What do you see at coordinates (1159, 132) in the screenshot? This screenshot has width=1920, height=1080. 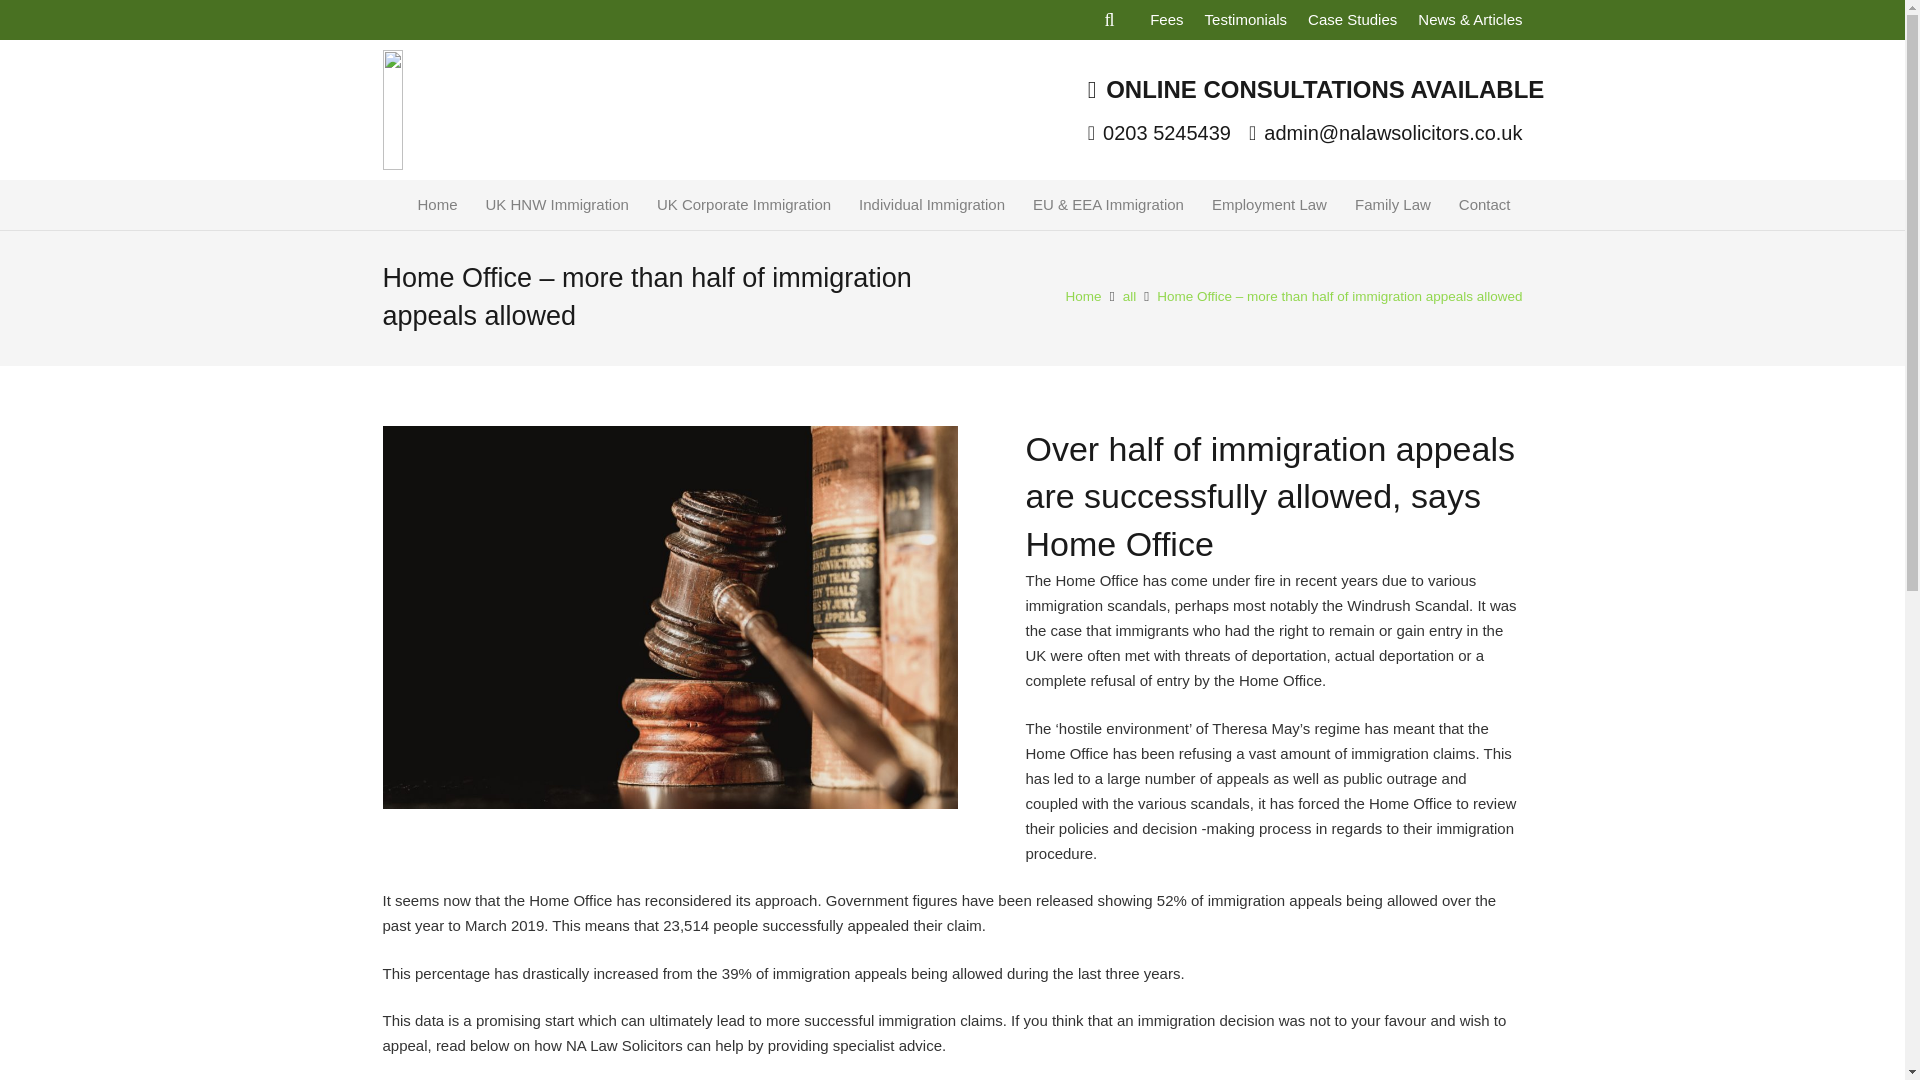 I see `0203 5245439` at bounding box center [1159, 132].